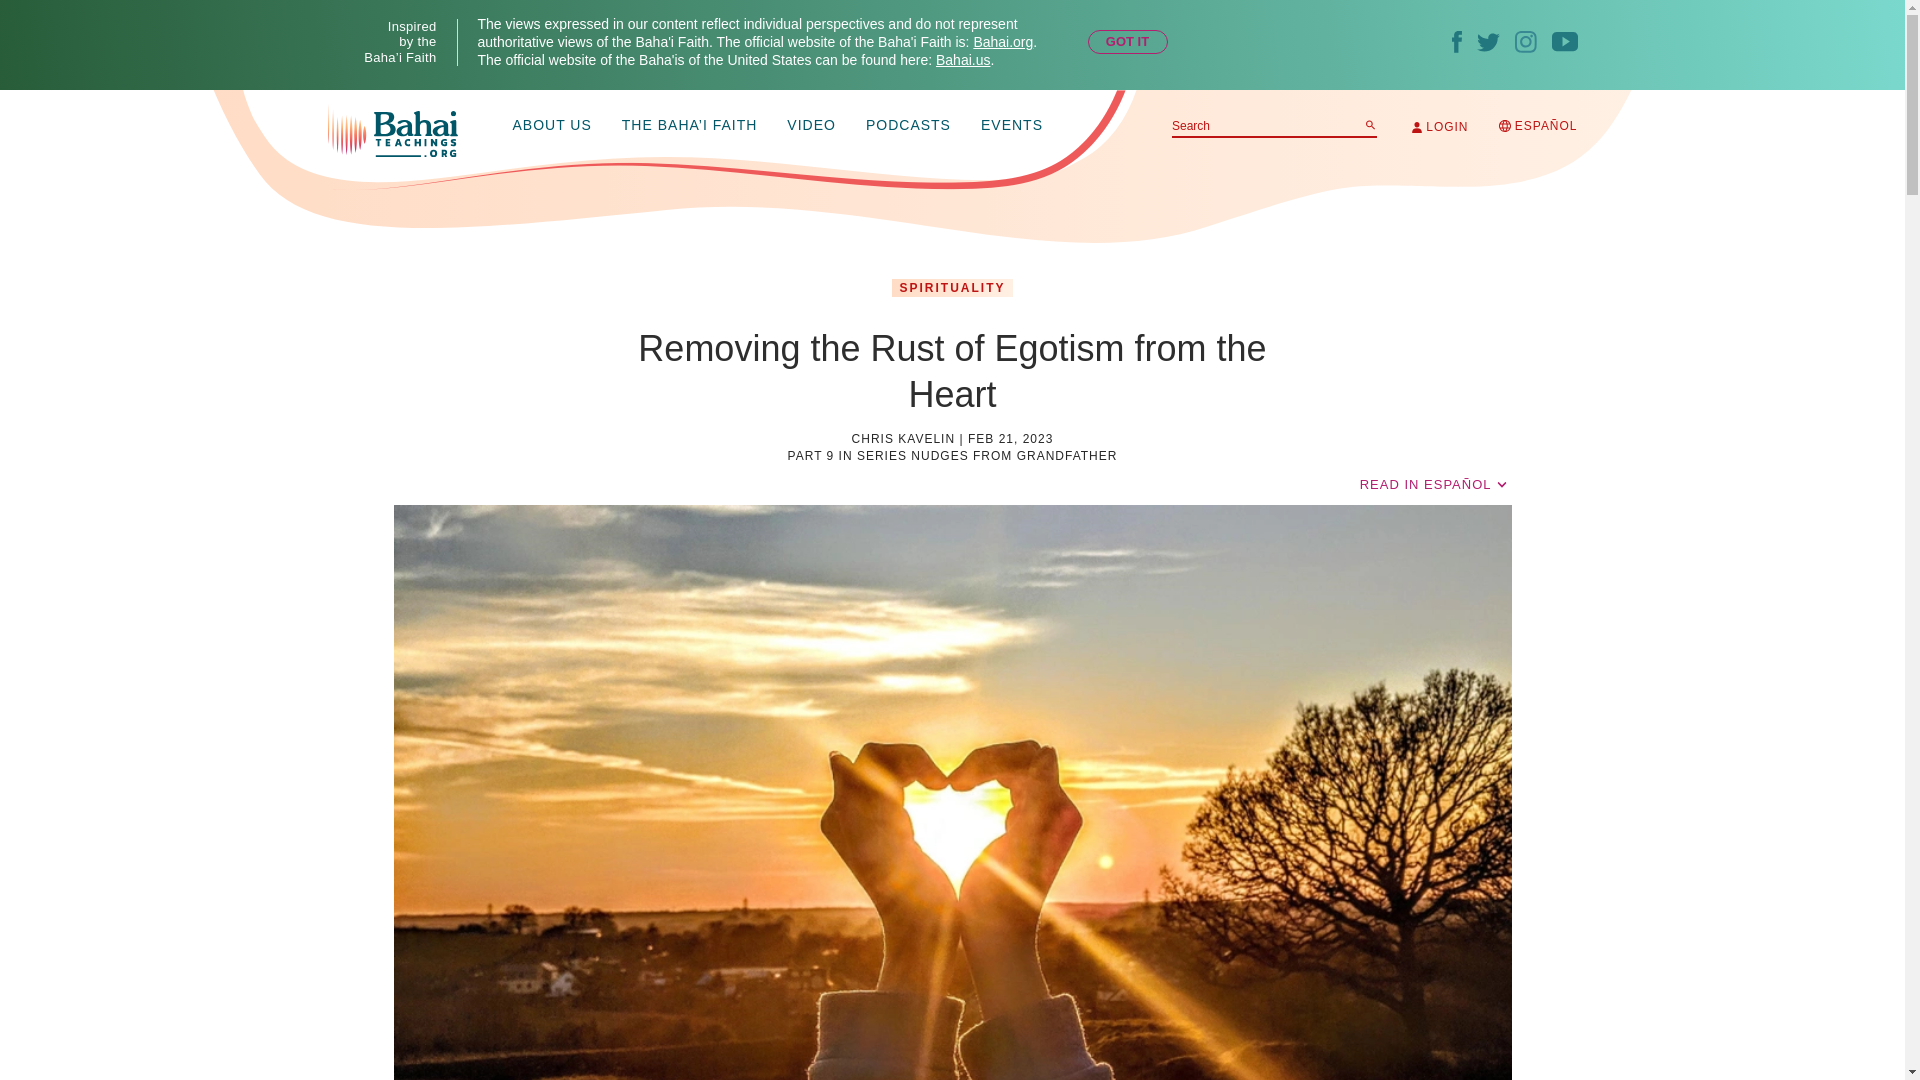  Describe the element at coordinates (1014, 456) in the screenshot. I see `NUDGES FROM GRANDFATHER` at that location.